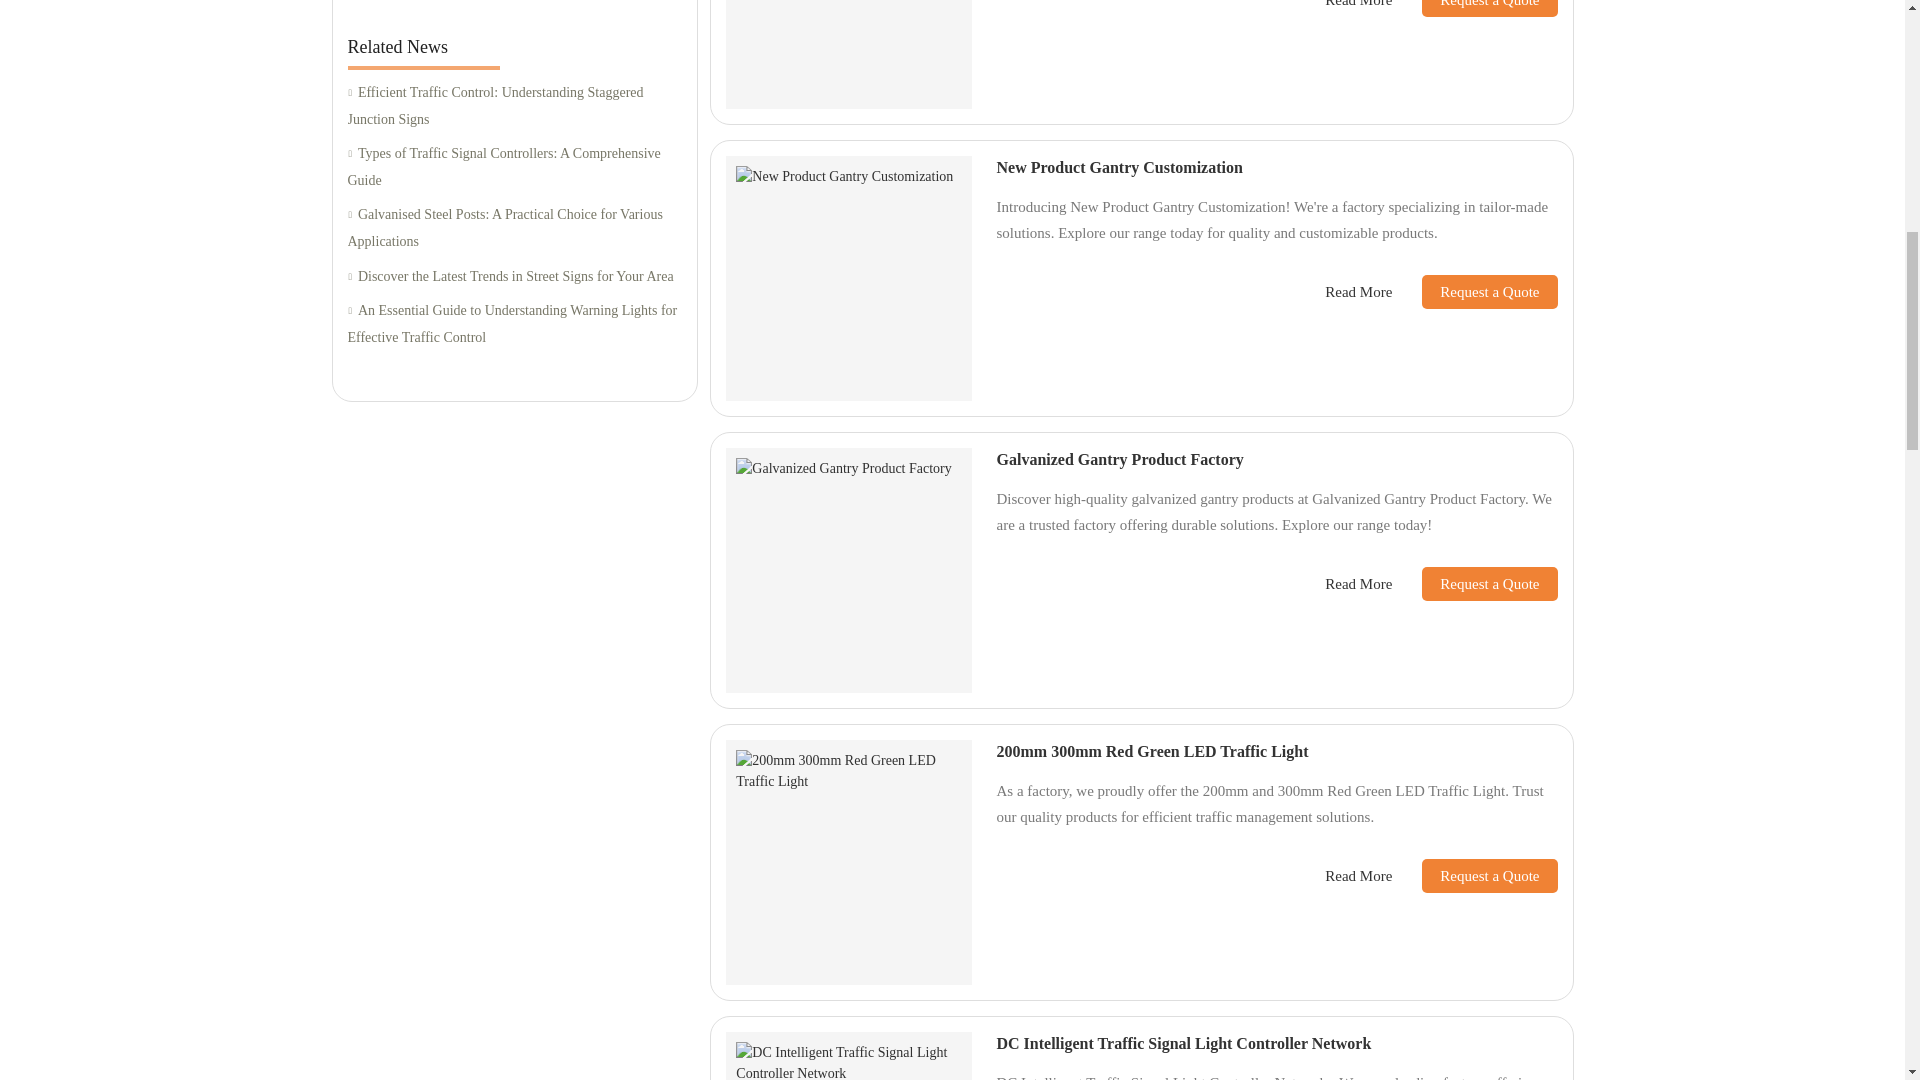  I want to click on Read More, so click(1358, 6).